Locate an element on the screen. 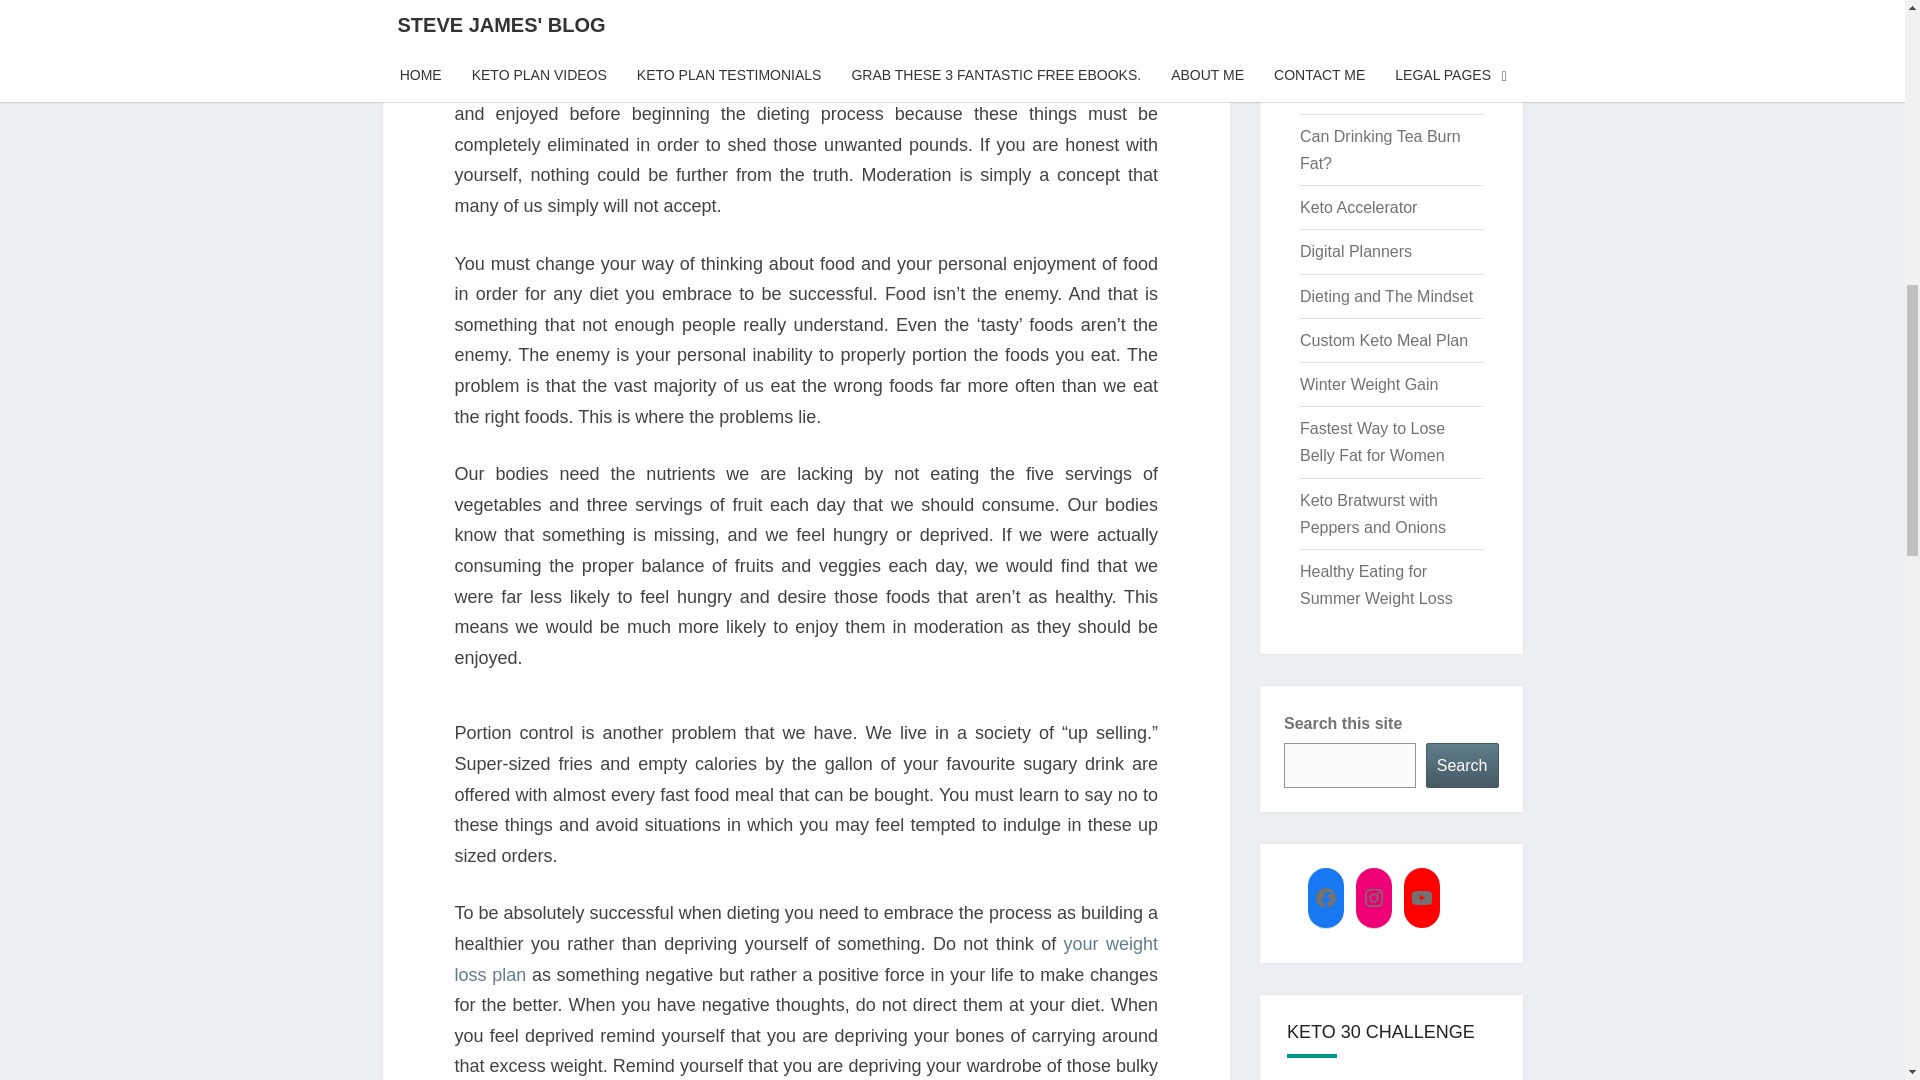  How To Lose Weight and Keep It Off is located at coordinates (1377, 78).